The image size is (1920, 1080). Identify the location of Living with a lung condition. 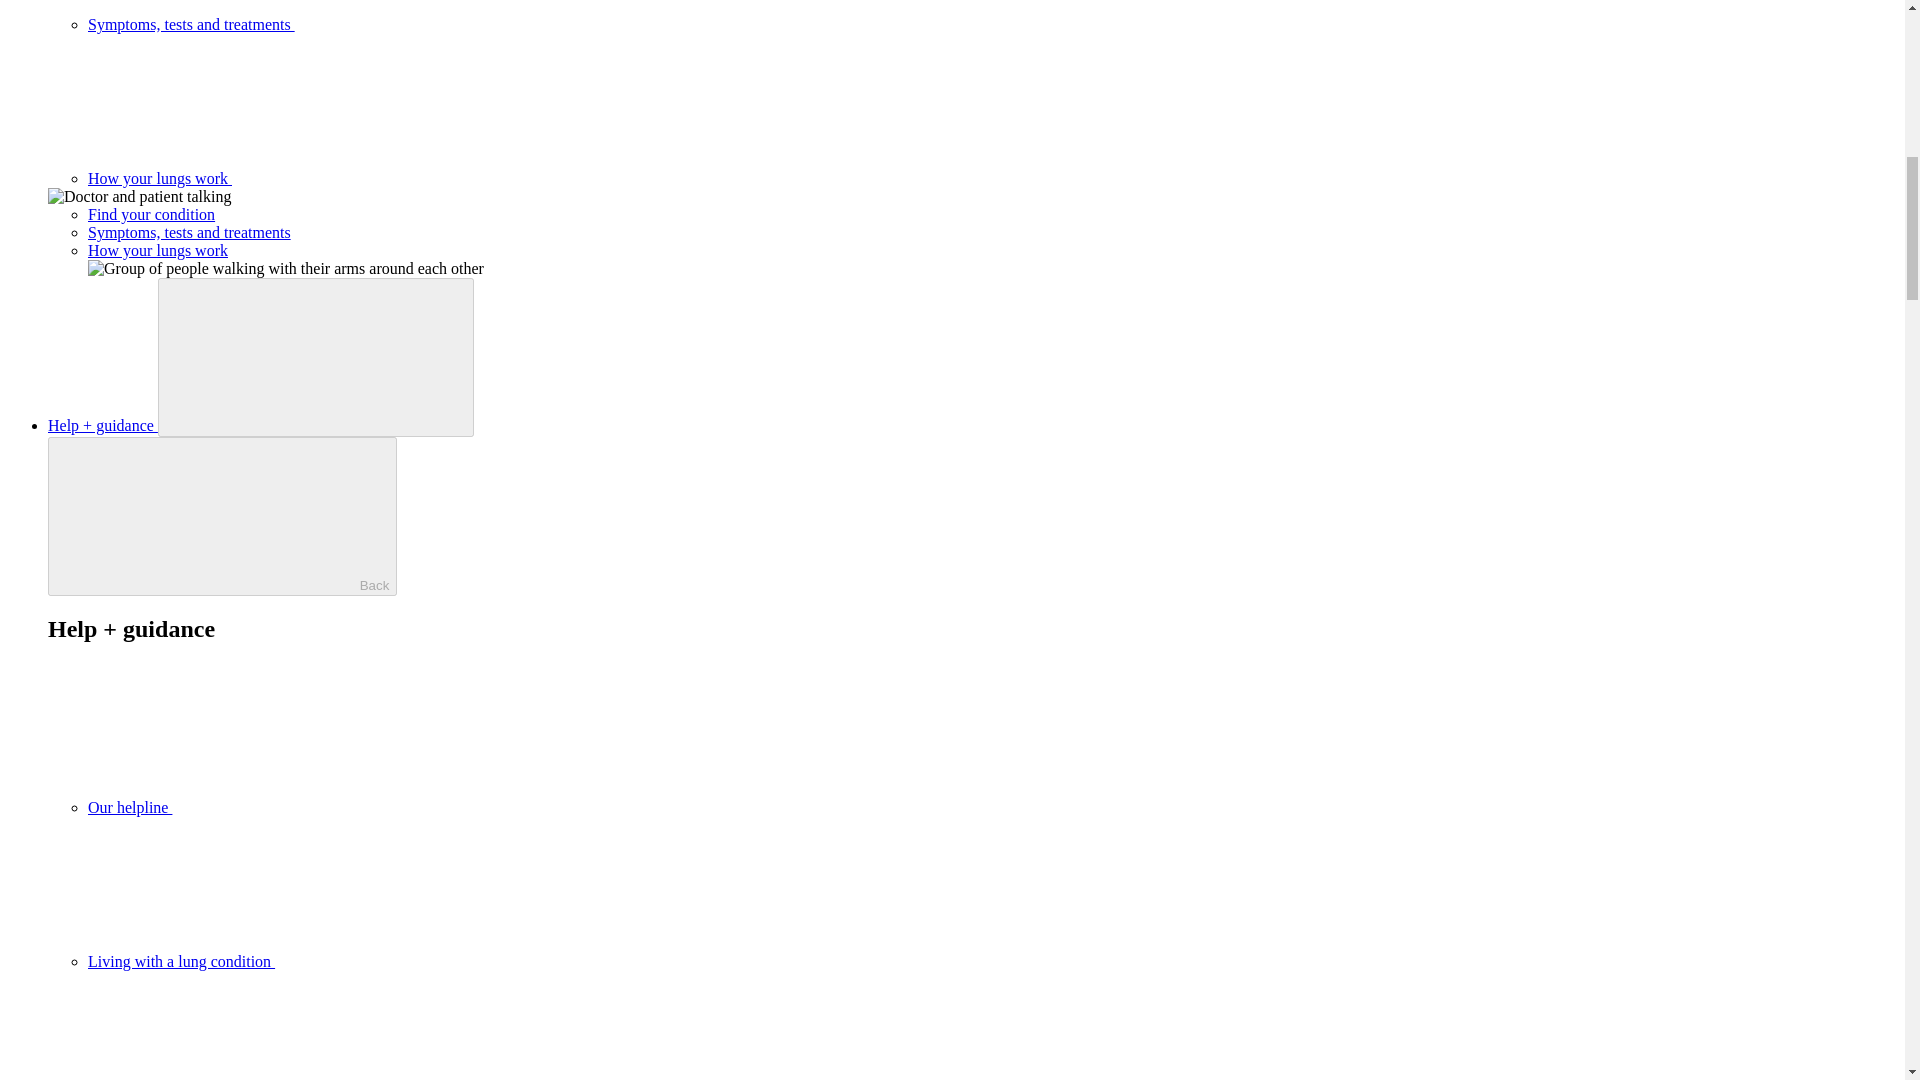
(331, 960).